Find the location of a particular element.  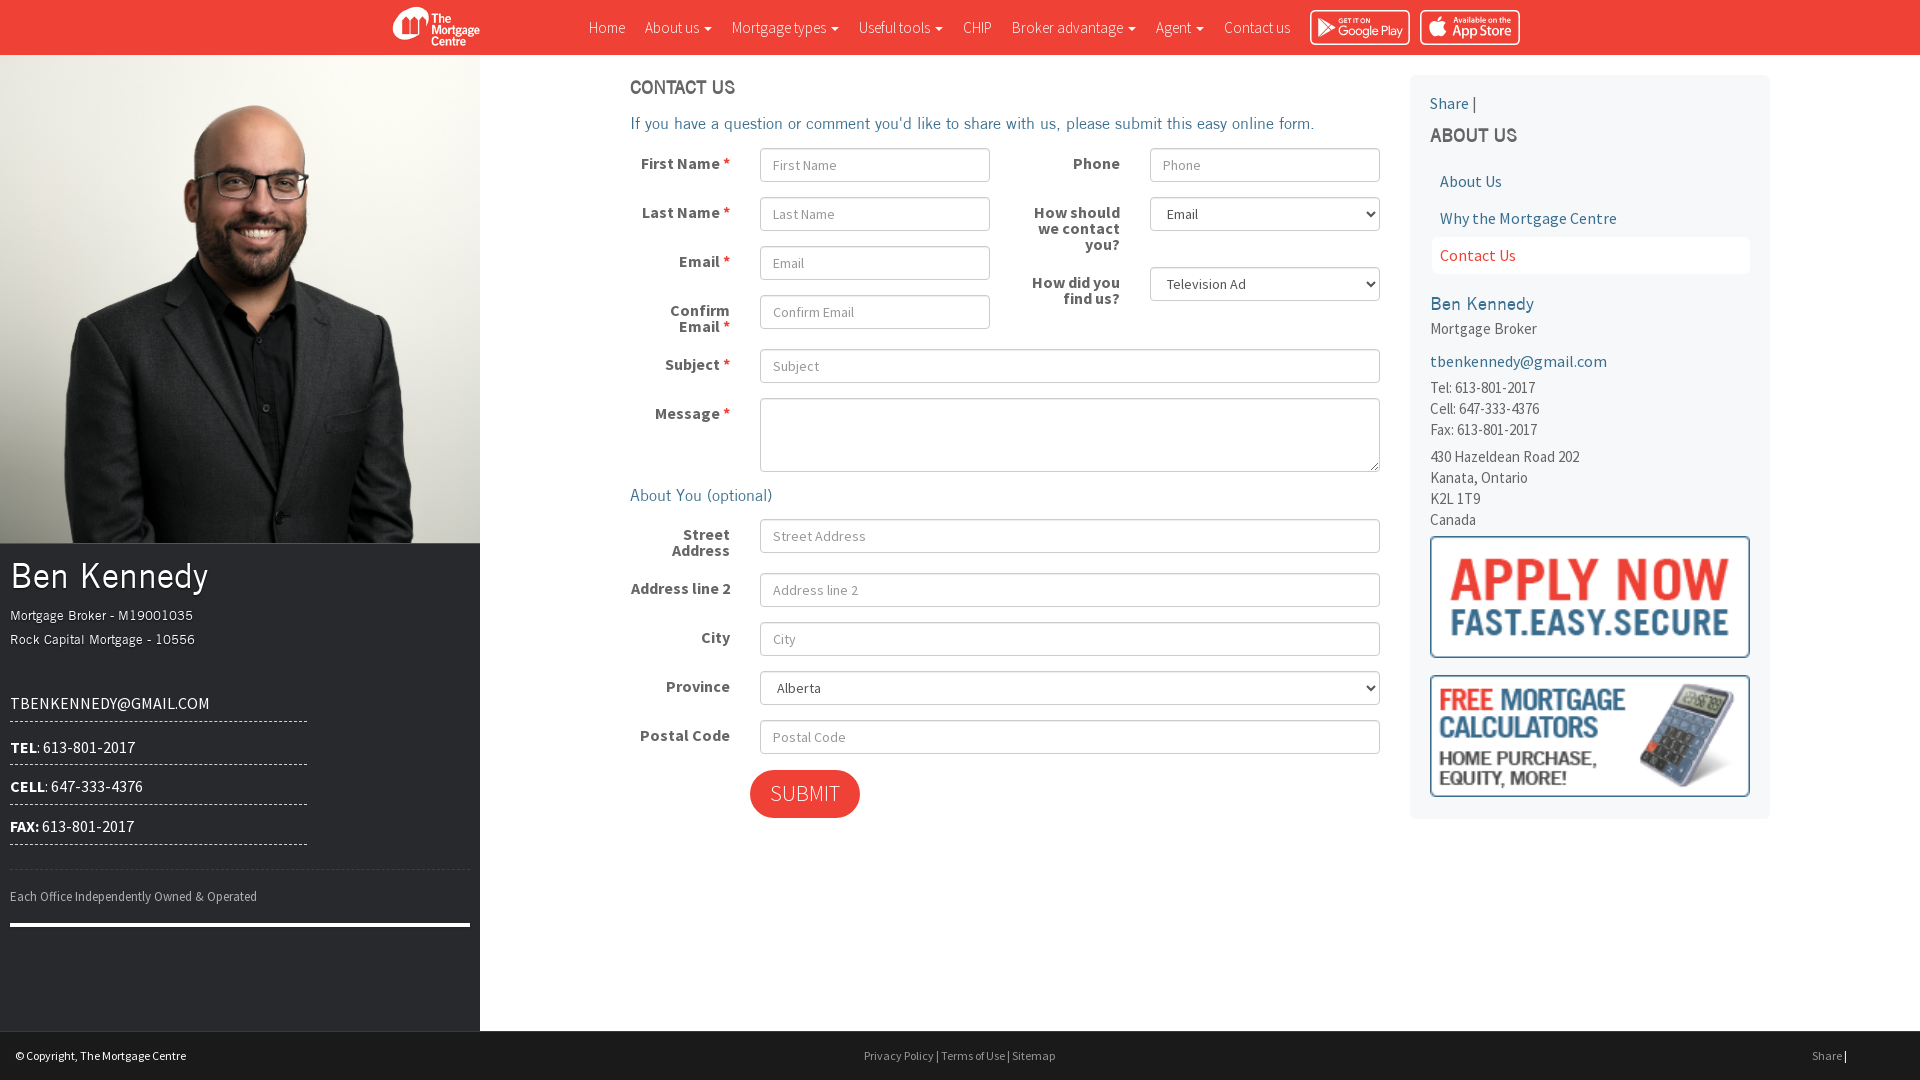

TBENKENNEDY@GMAIL.COM is located at coordinates (158, 704).